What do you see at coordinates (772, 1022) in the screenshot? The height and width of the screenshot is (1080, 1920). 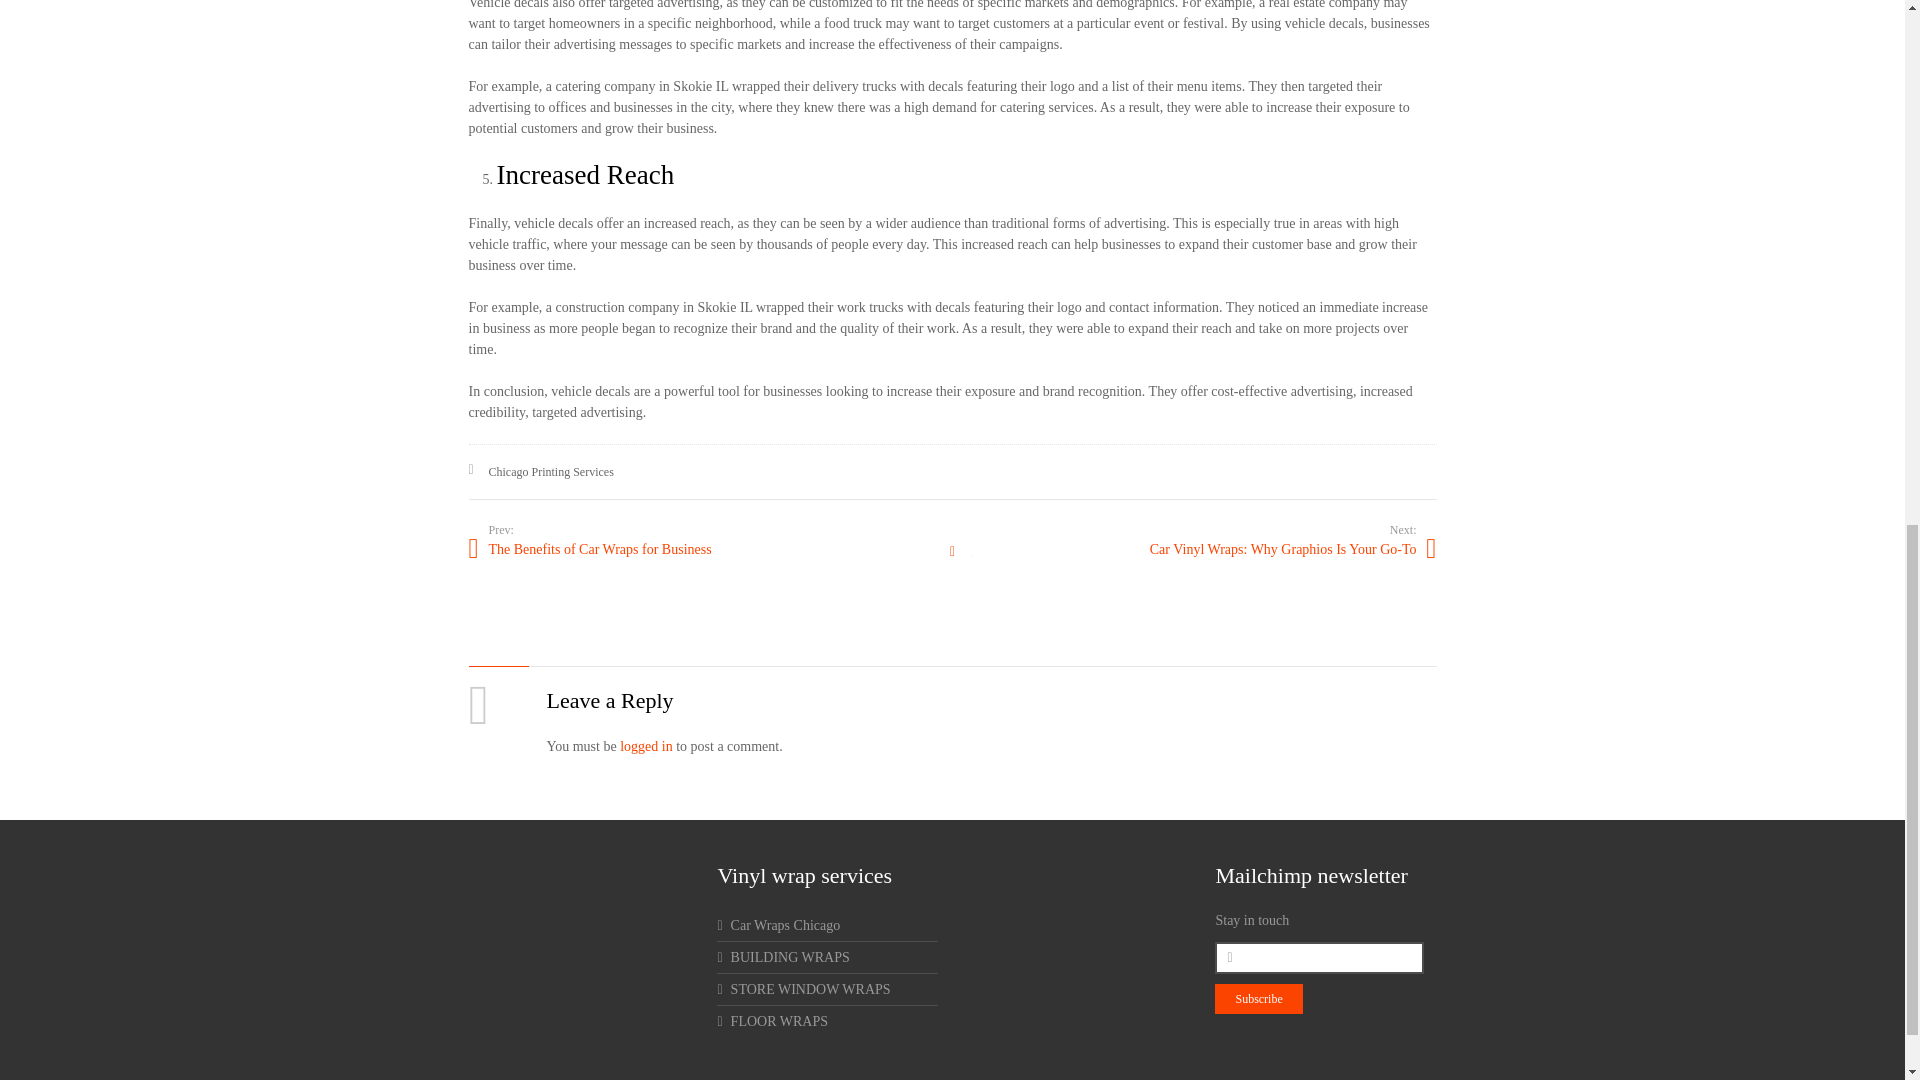 I see `FLOOR WRAPS` at bounding box center [772, 1022].